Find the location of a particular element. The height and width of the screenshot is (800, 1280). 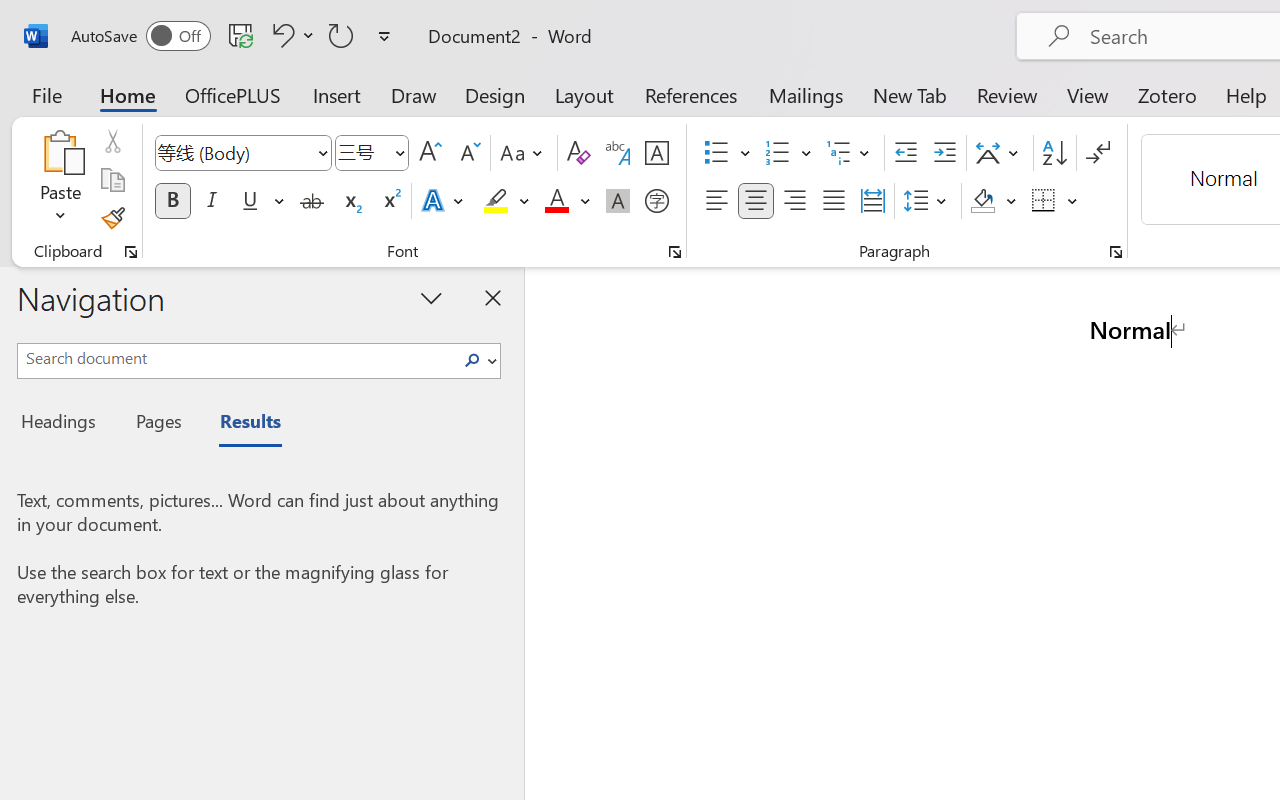

Search is located at coordinates (472, 360).